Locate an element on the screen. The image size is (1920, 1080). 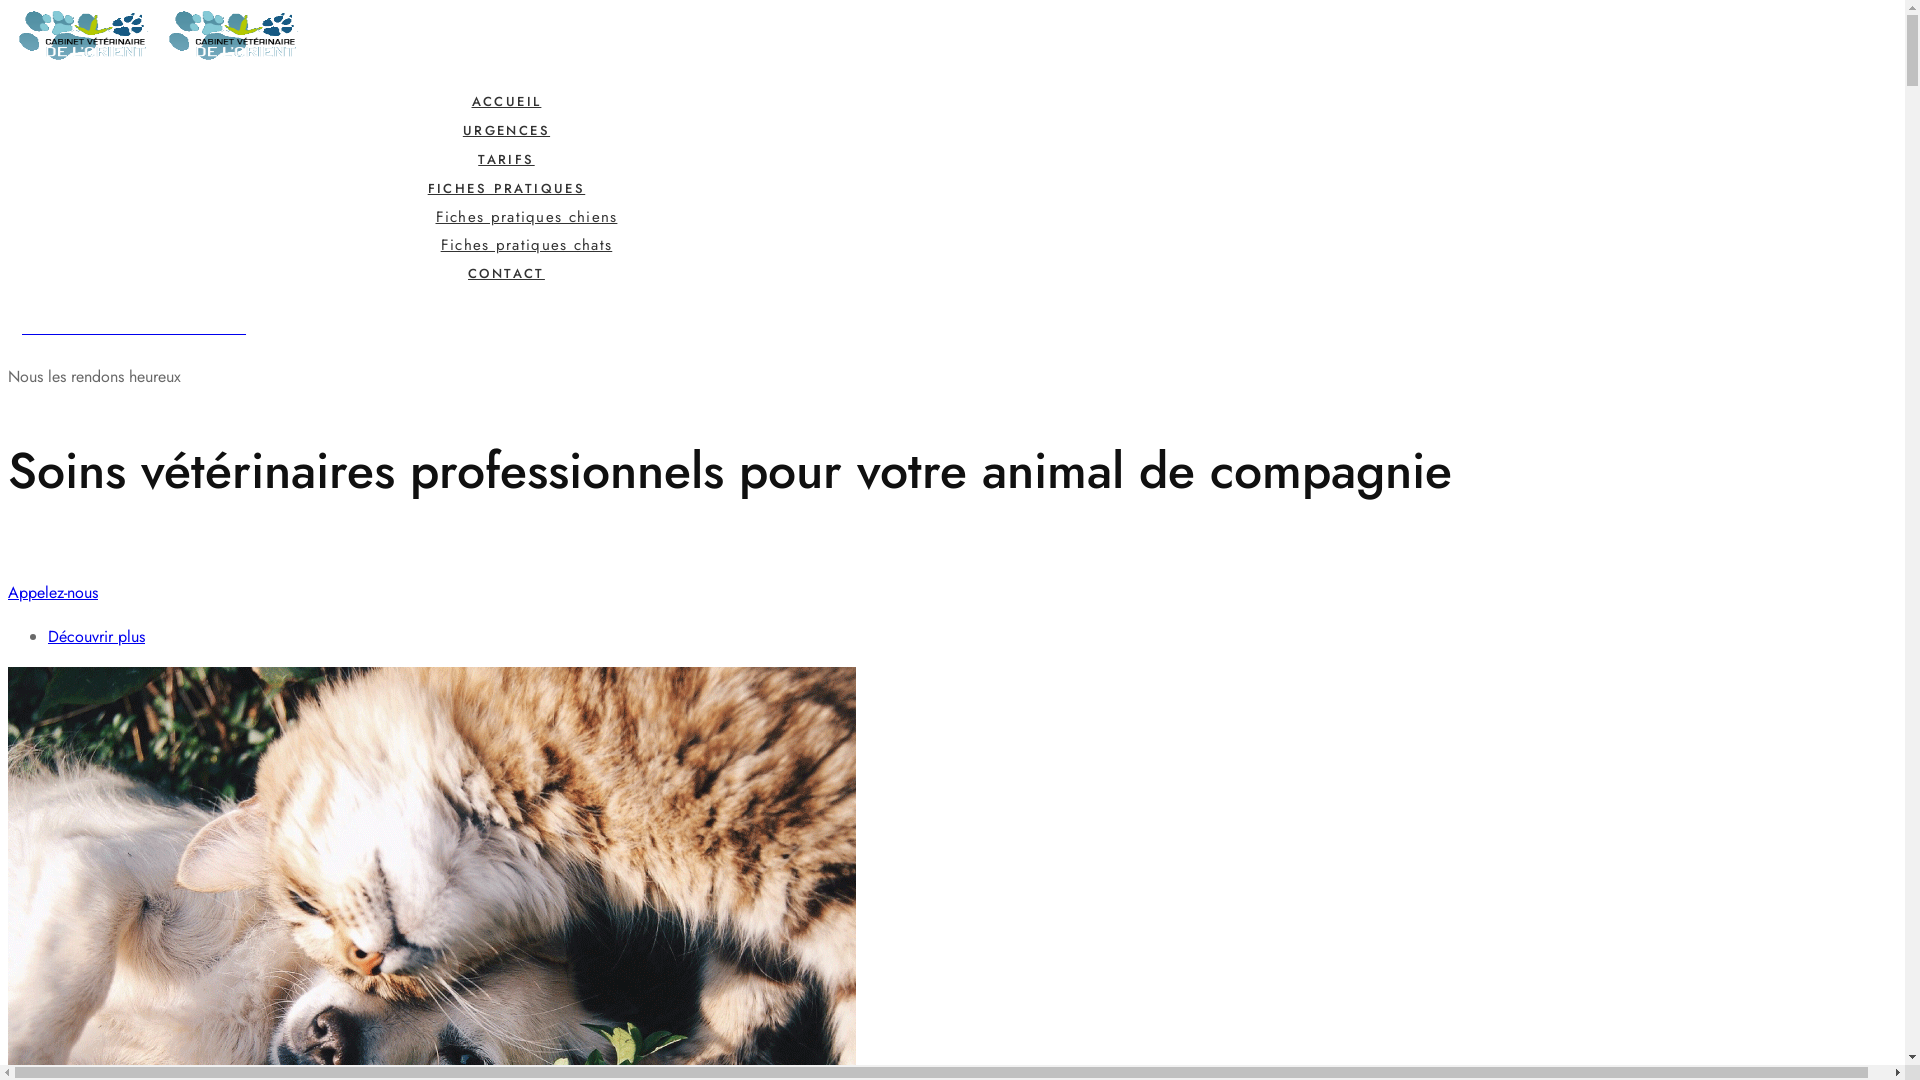
CONTACT is located at coordinates (506, 274).